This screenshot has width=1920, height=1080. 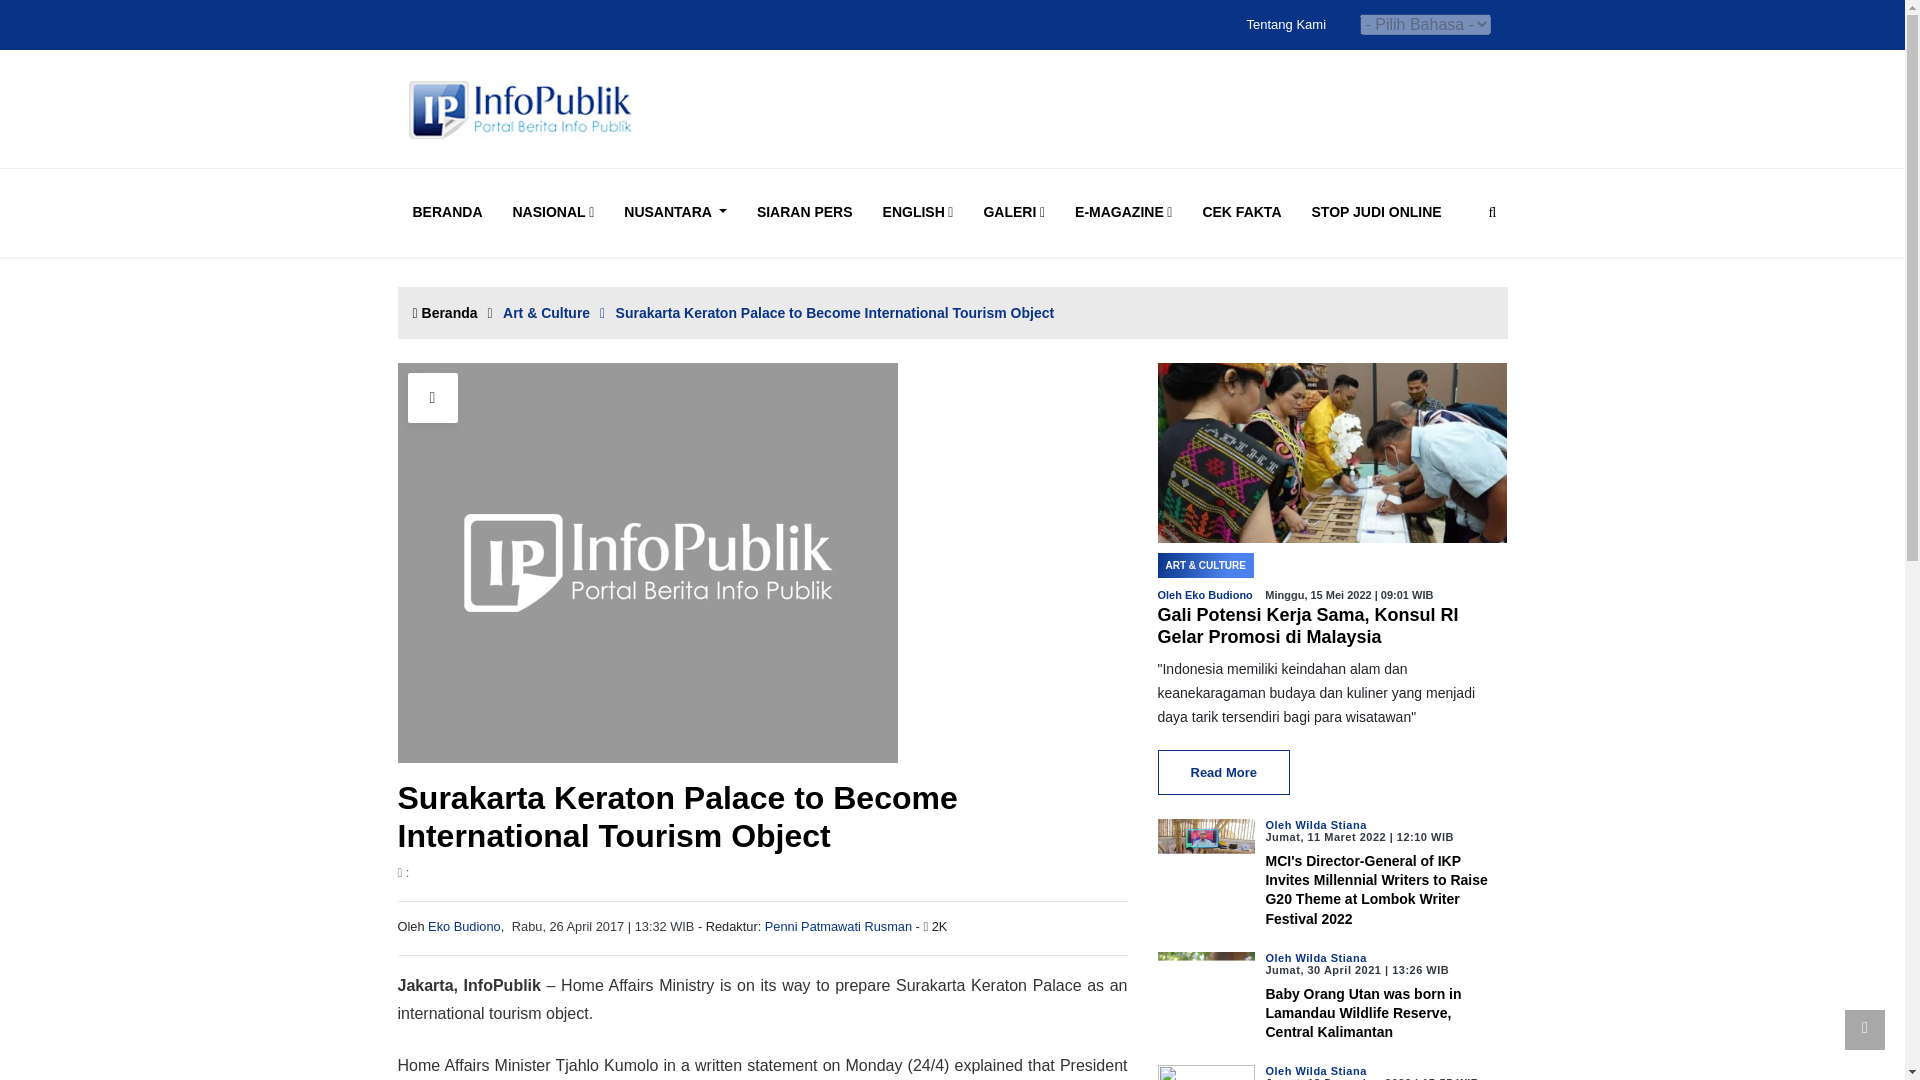 What do you see at coordinates (1241, 212) in the screenshot?
I see `CEK FAKTA` at bounding box center [1241, 212].